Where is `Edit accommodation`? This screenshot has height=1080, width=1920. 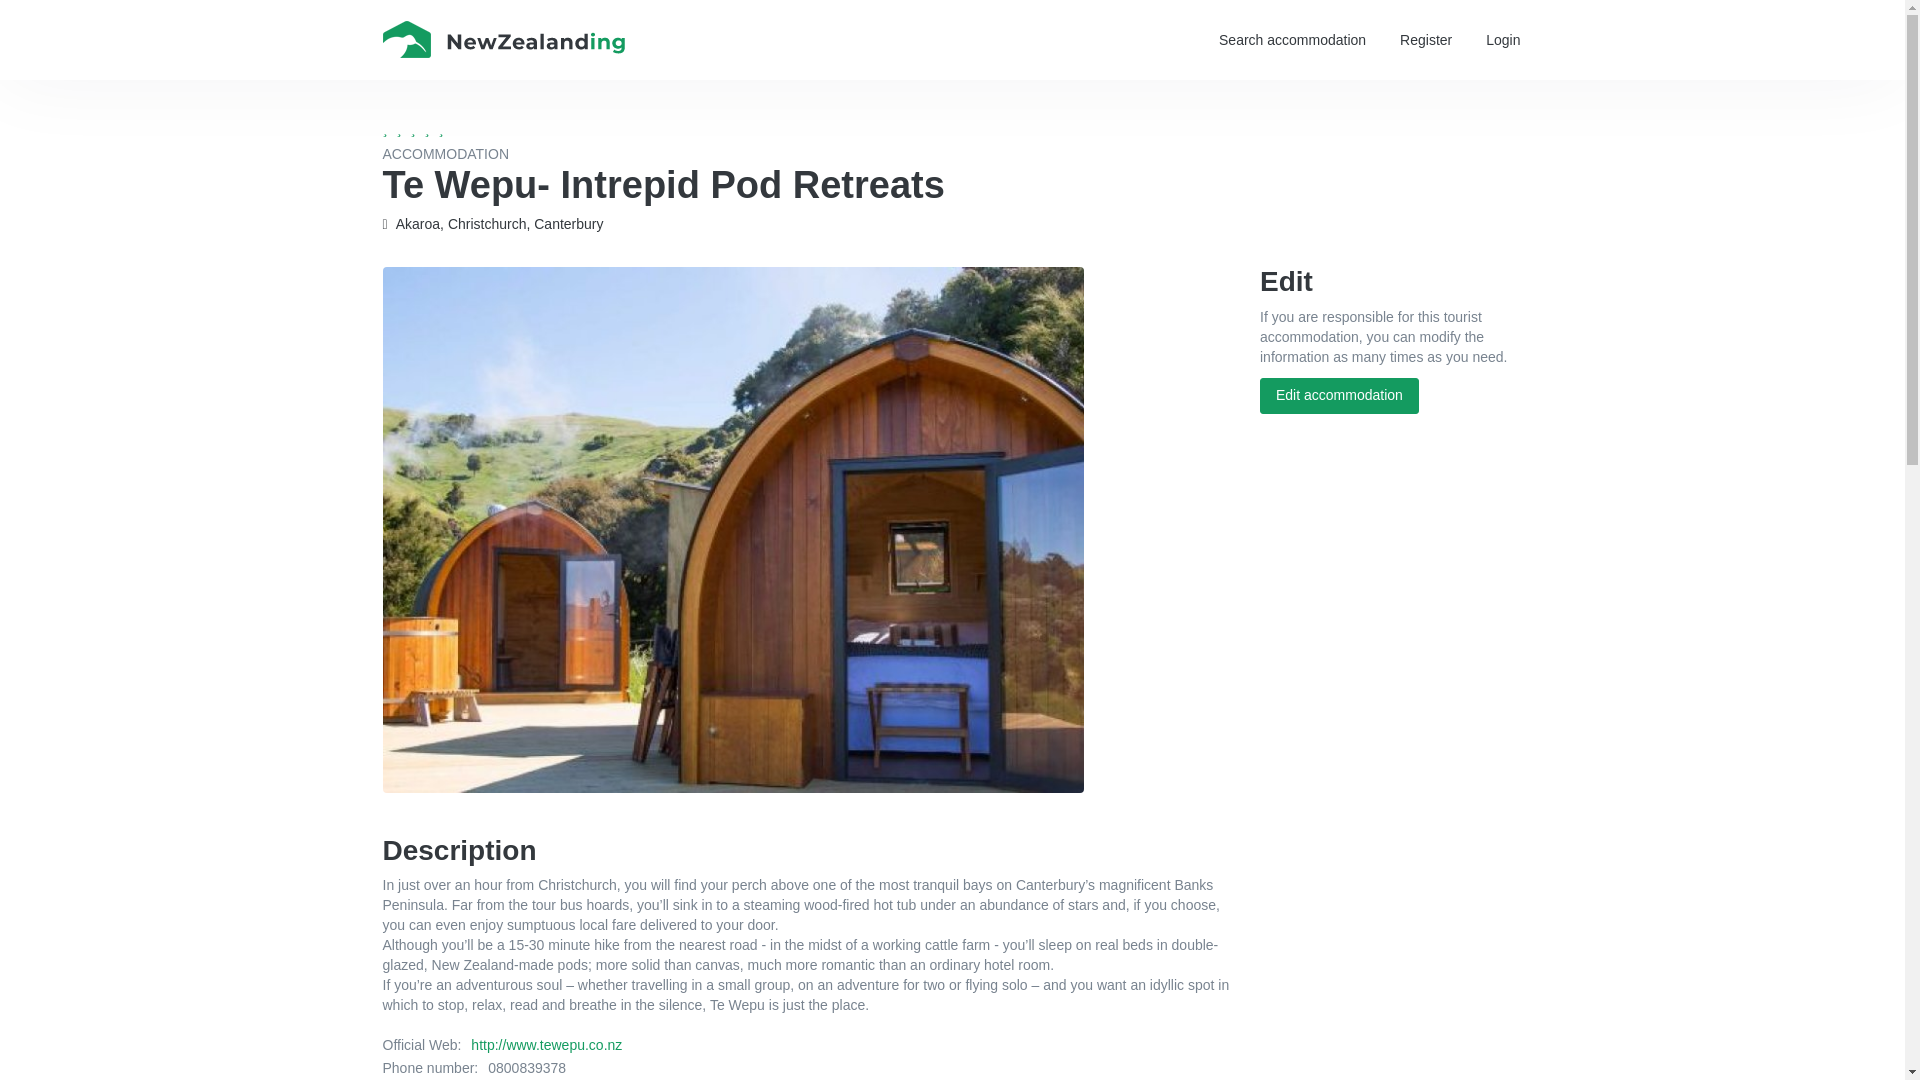
Edit accommodation is located at coordinates (1338, 396).